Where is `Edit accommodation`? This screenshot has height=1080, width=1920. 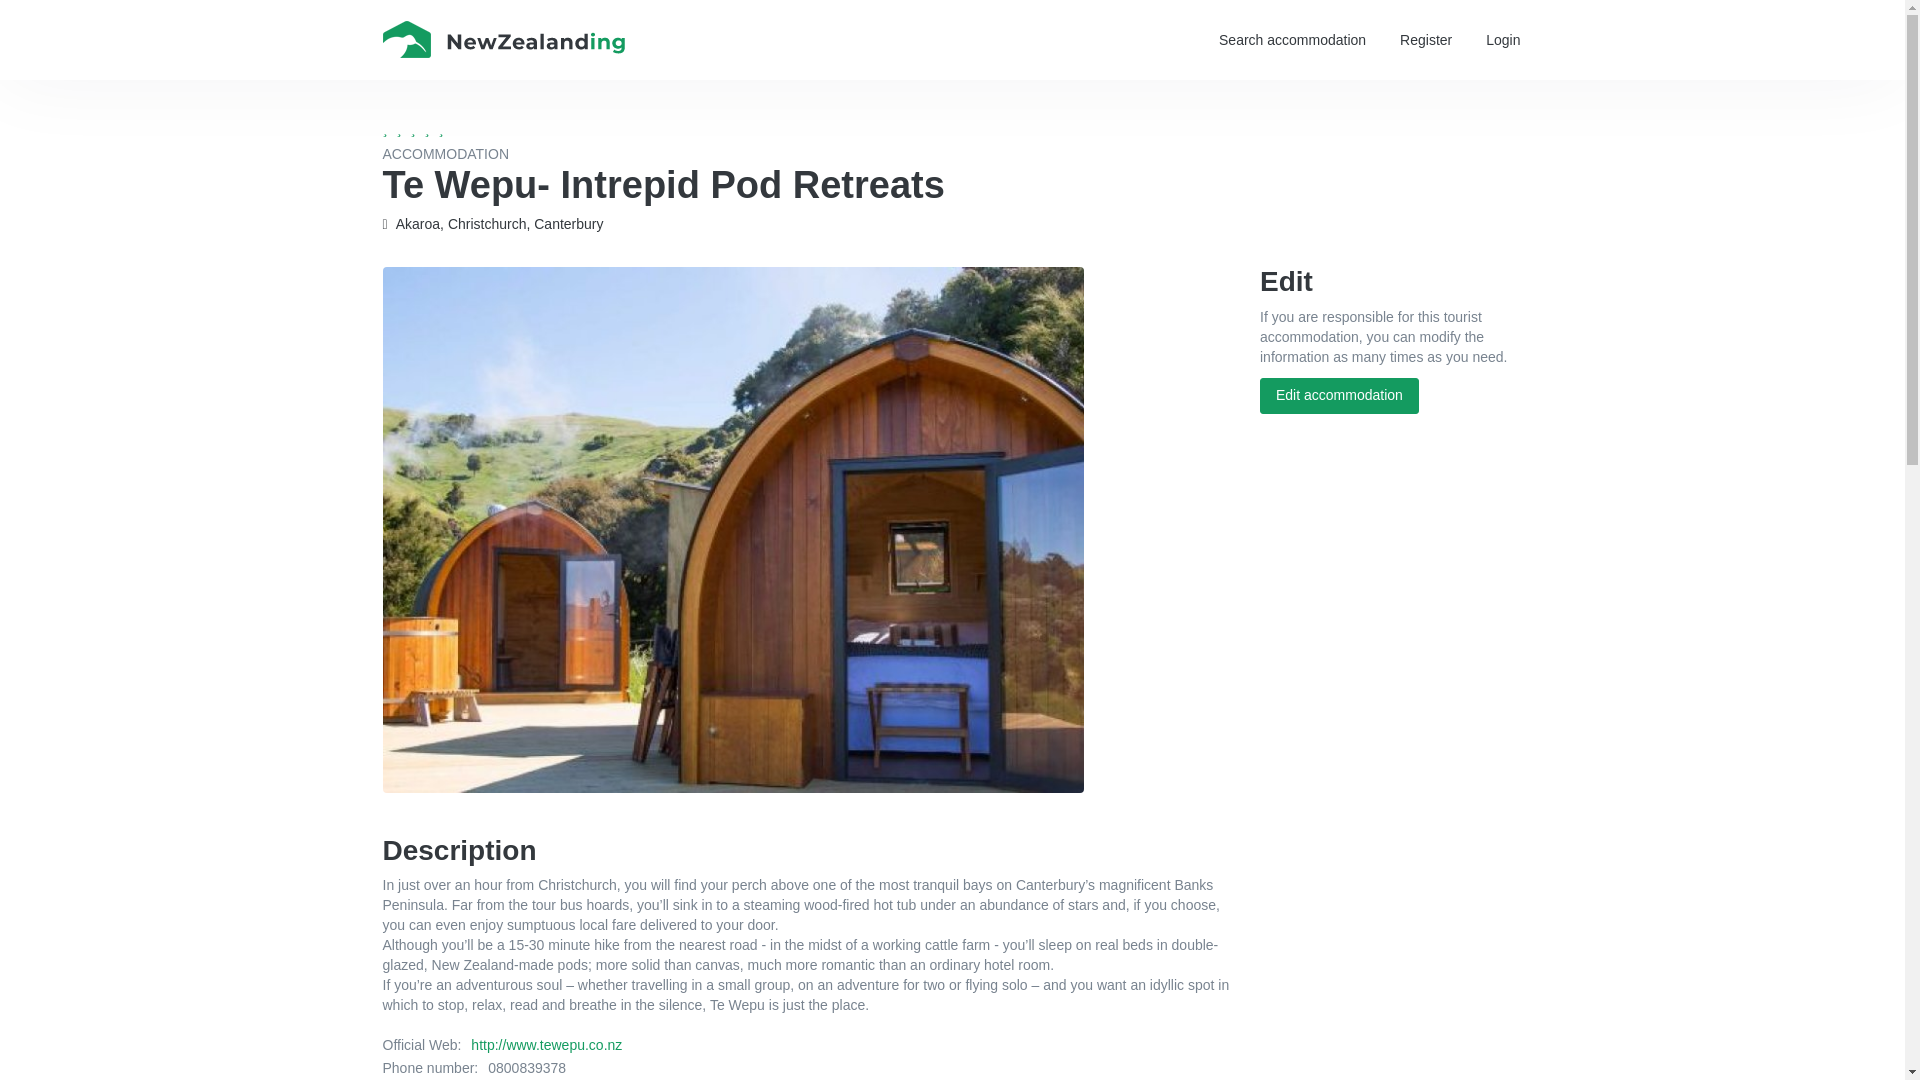
Edit accommodation is located at coordinates (1338, 396).